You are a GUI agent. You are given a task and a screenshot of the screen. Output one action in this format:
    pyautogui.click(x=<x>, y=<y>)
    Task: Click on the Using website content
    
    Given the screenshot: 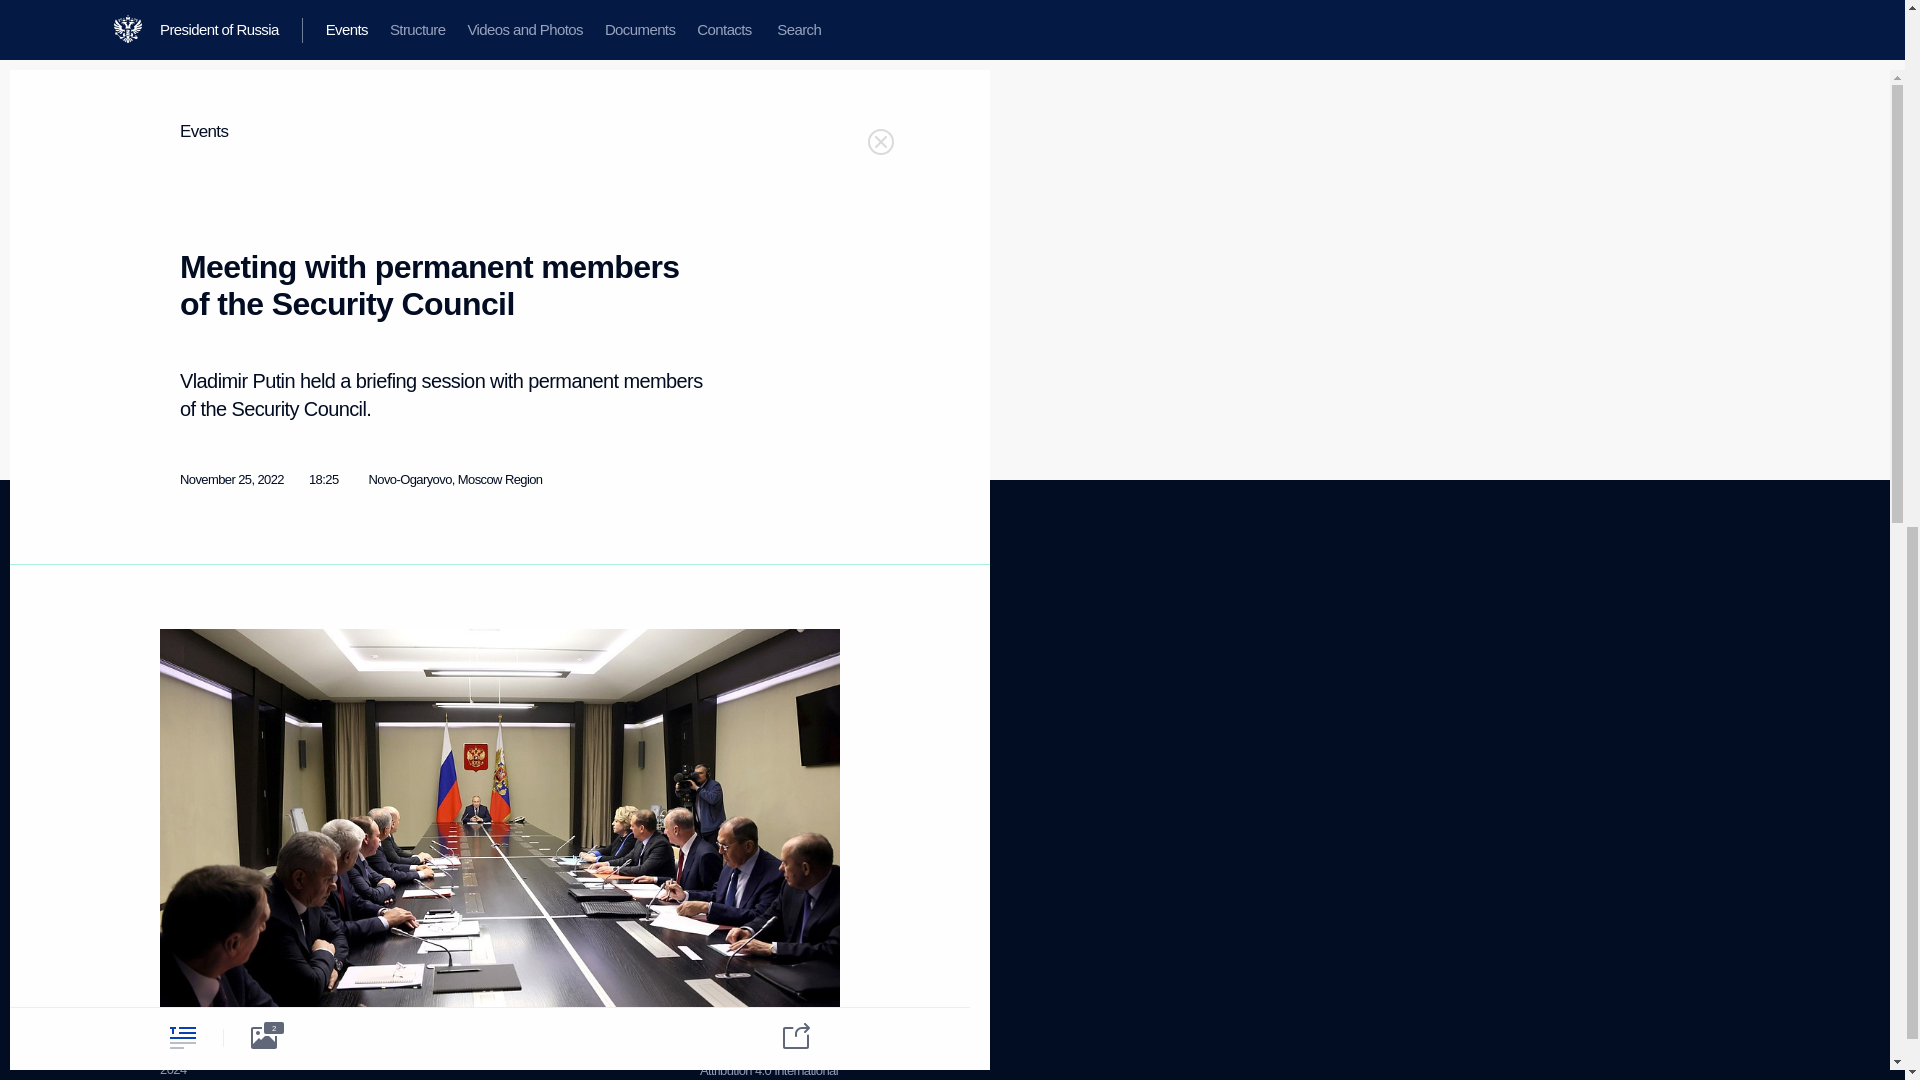 What is the action you would take?
    pyautogui.click(x=757, y=660)
    